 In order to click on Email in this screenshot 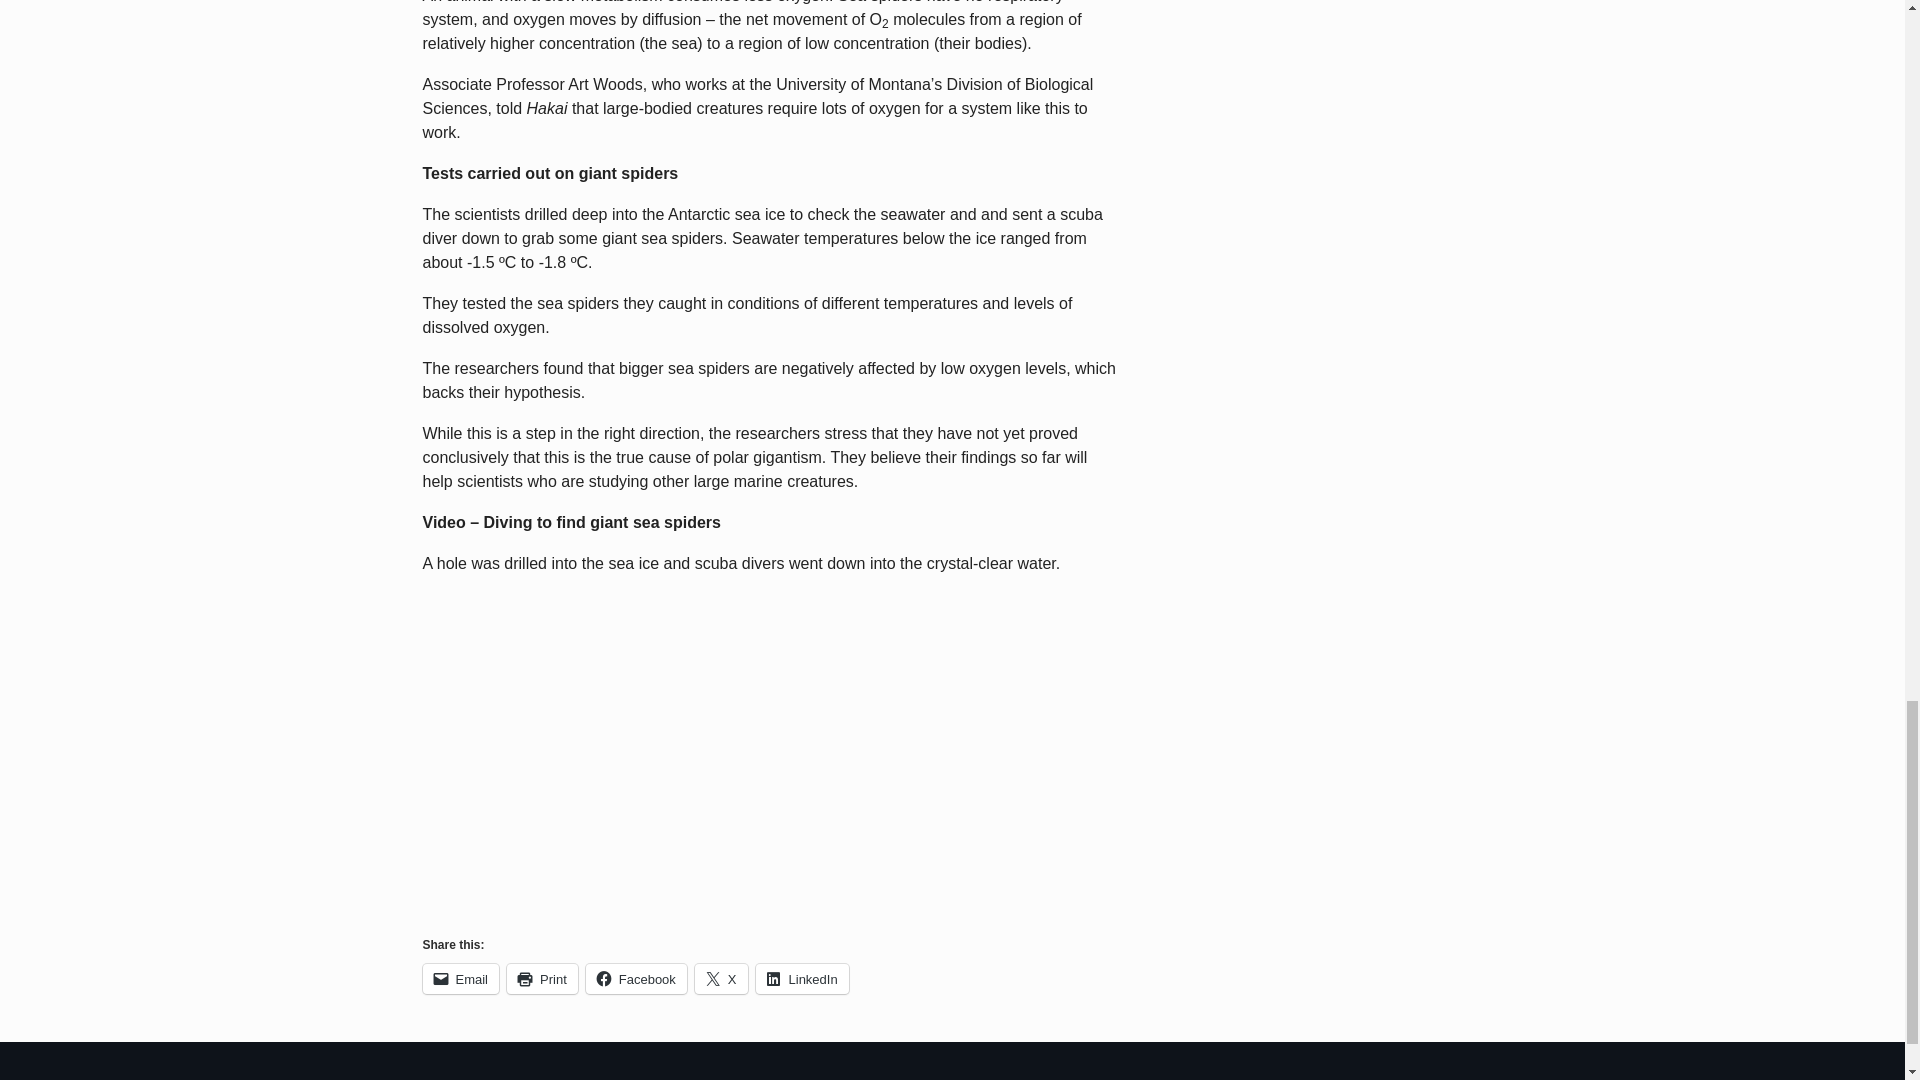, I will do `click(460, 978)`.